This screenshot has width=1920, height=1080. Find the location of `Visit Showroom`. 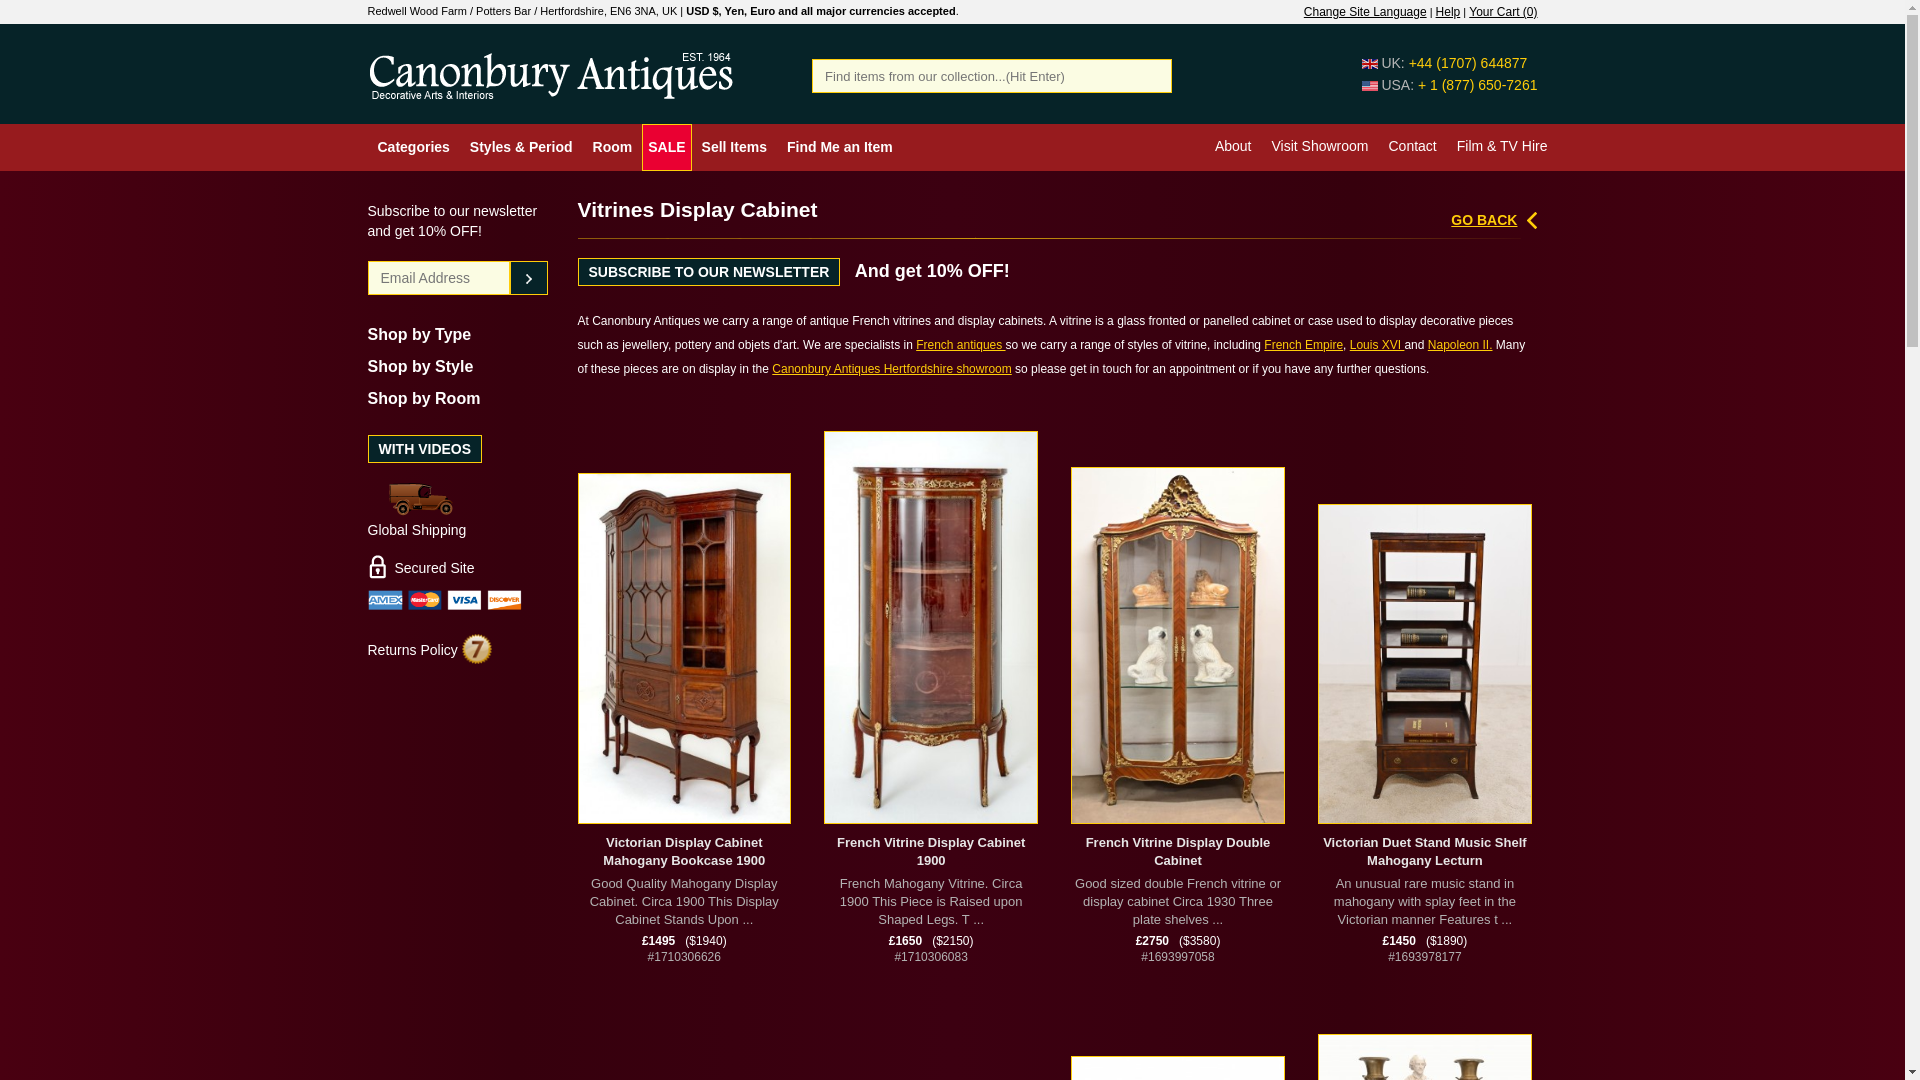

Visit Showroom is located at coordinates (1314, 146).